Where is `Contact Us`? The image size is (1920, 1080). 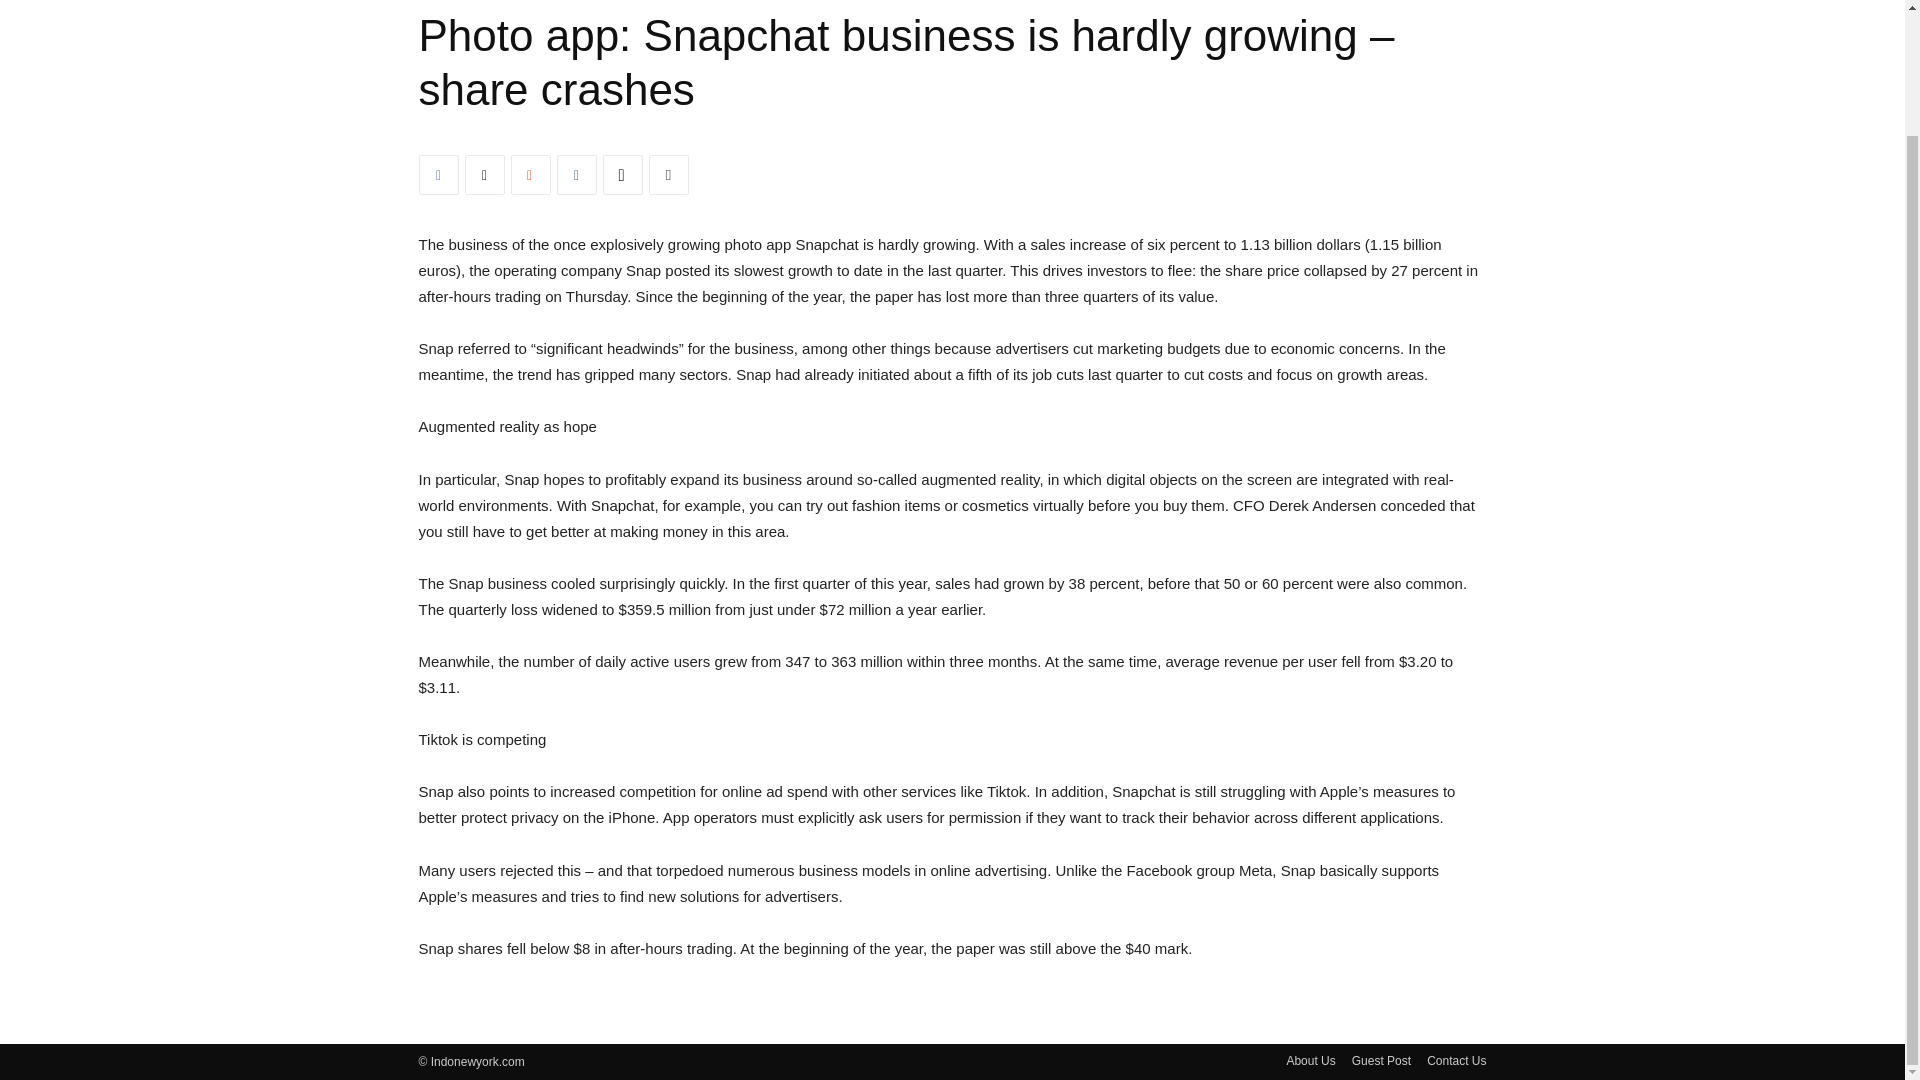 Contact Us is located at coordinates (1456, 1060).